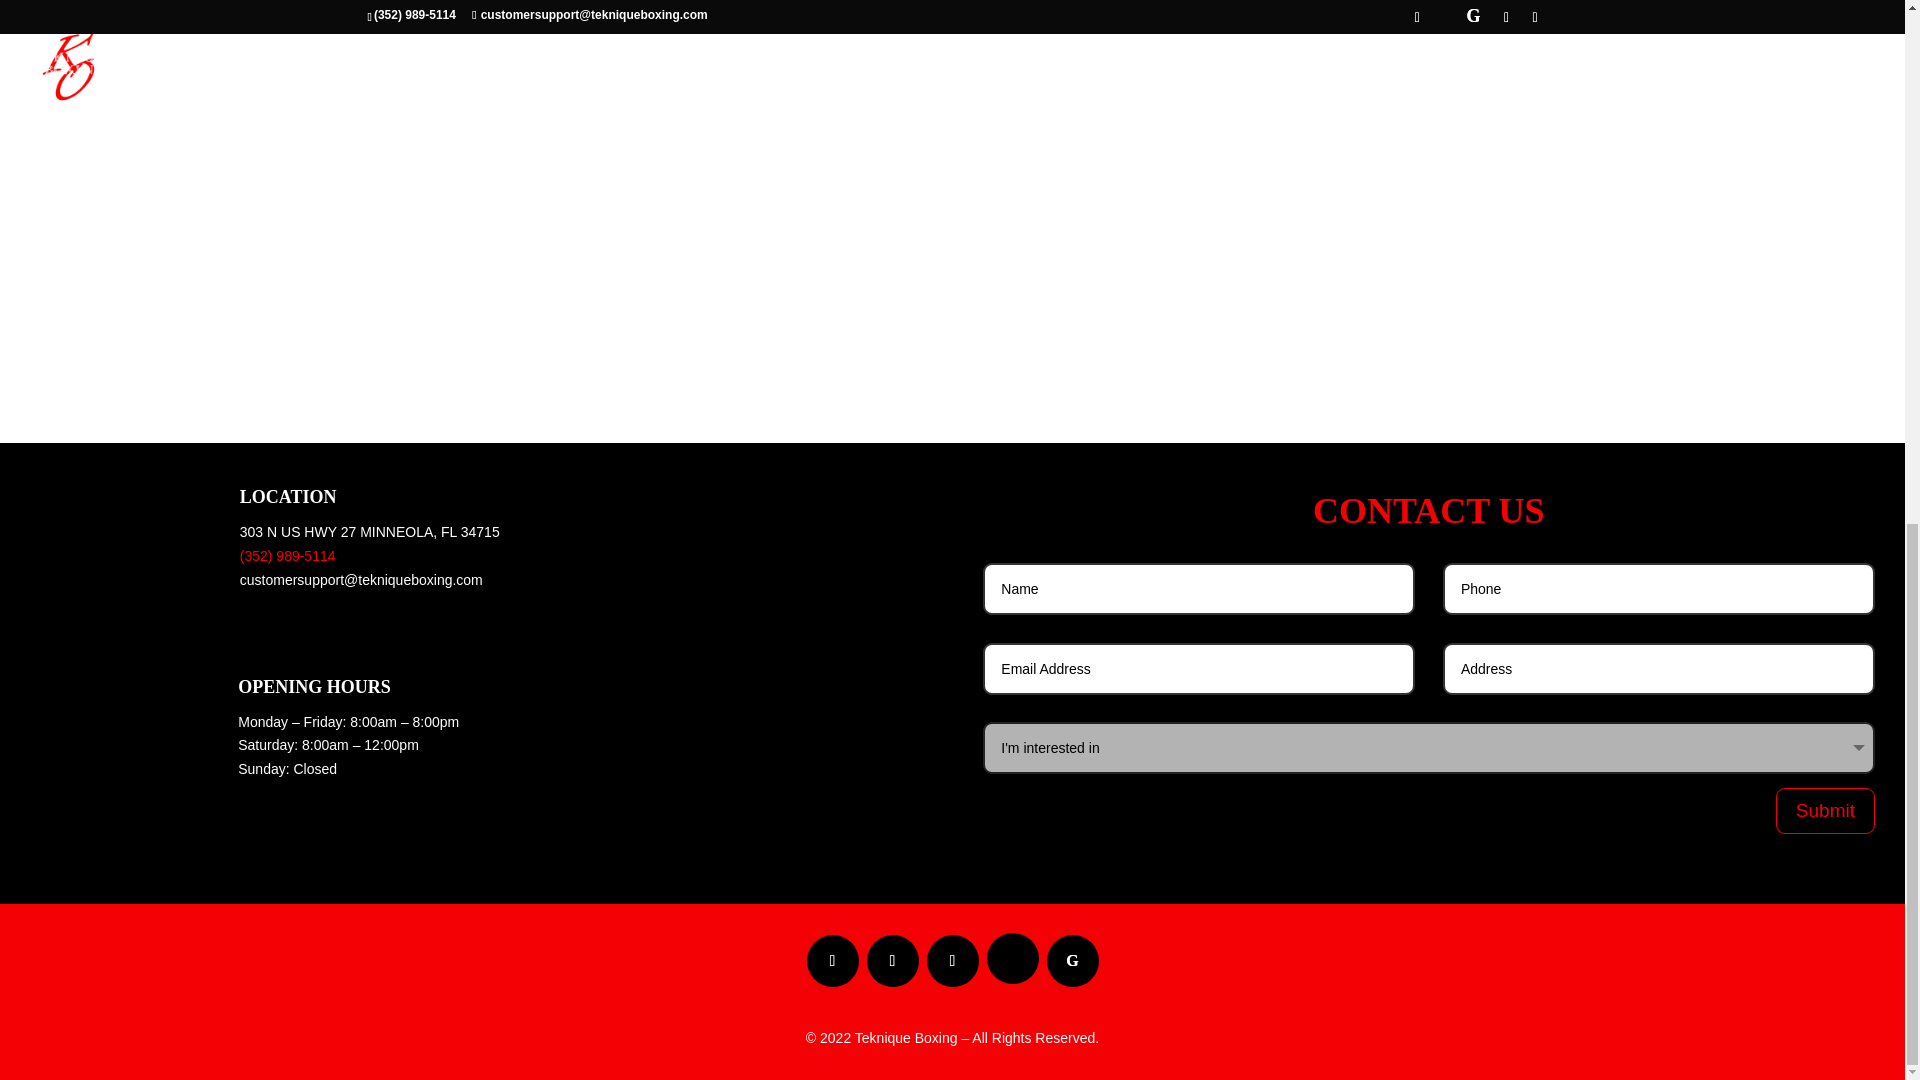 This screenshot has height=1080, width=1920. Describe the element at coordinates (891, 961) in the screenshot. I see `Follow on Instagram` at that location.